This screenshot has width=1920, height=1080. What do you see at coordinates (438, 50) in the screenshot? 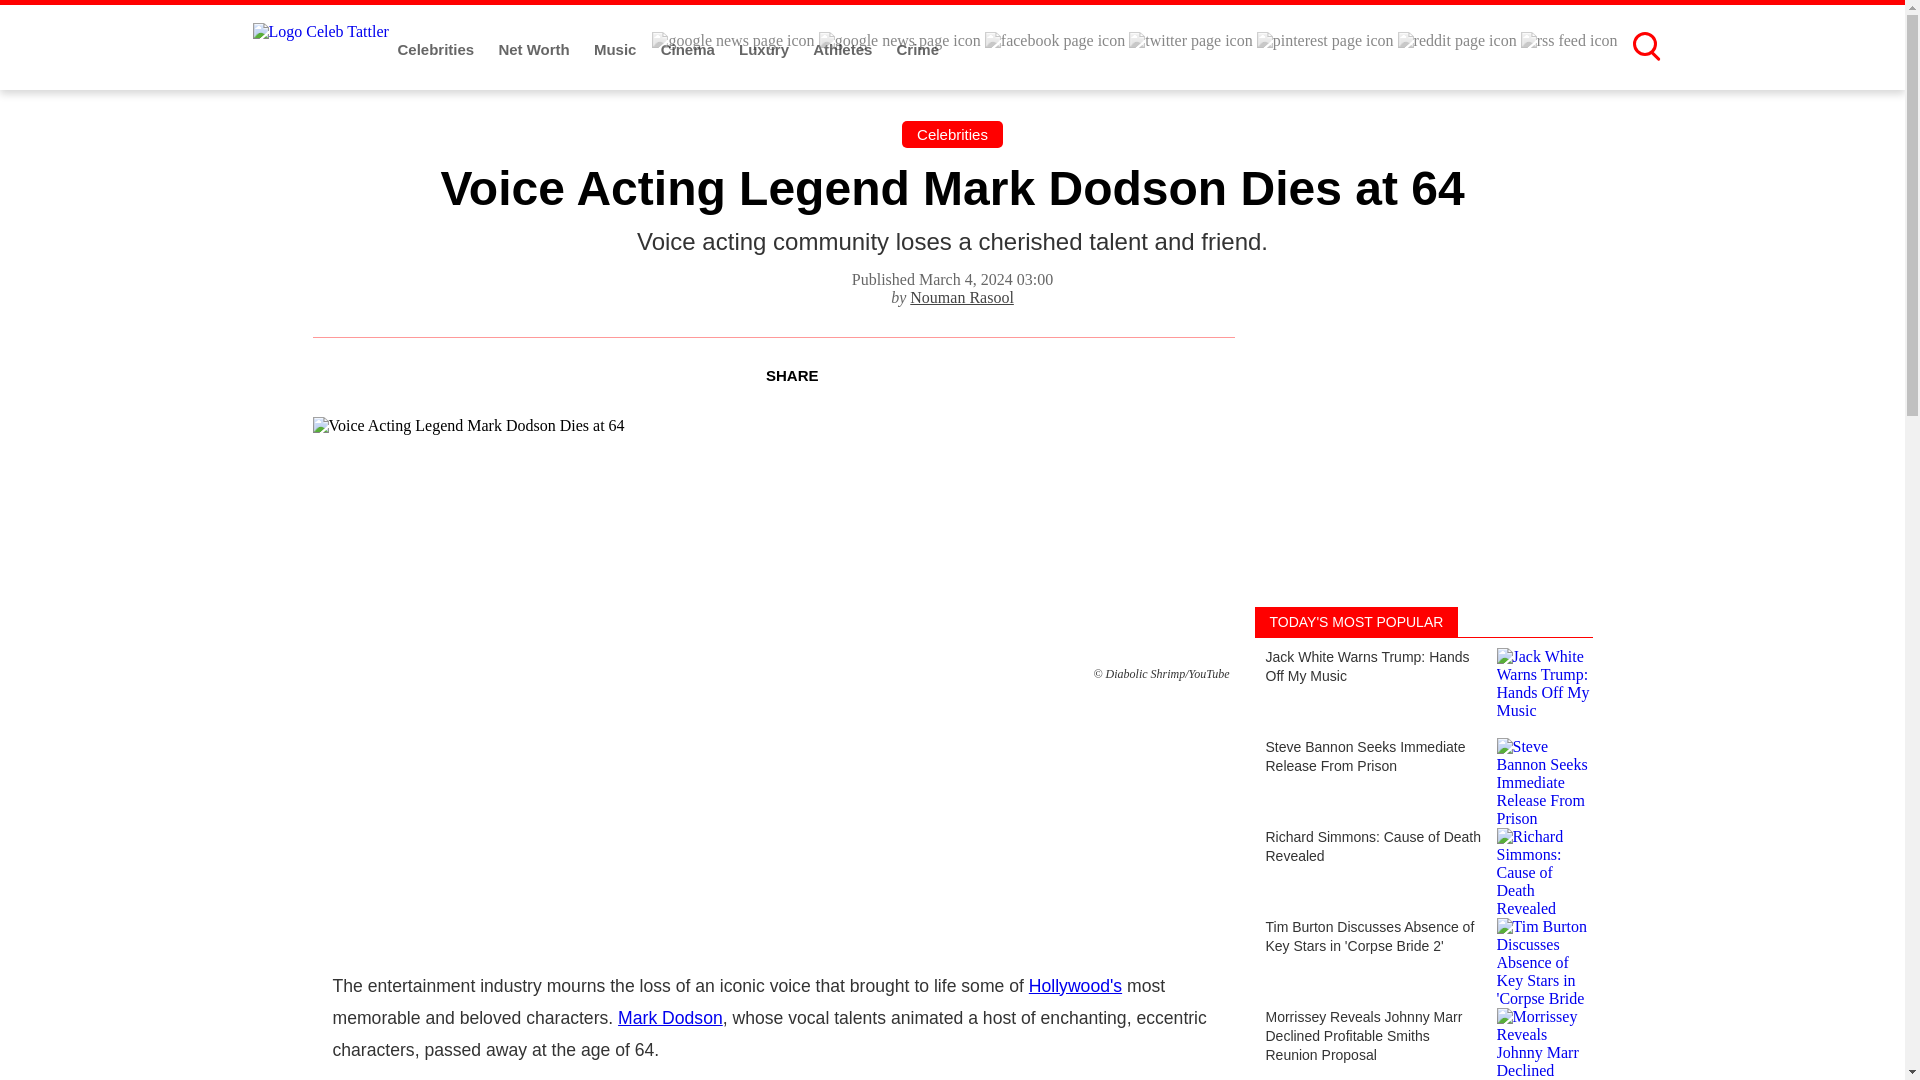
I see `Celebrities` at bounding box center [438, 50].